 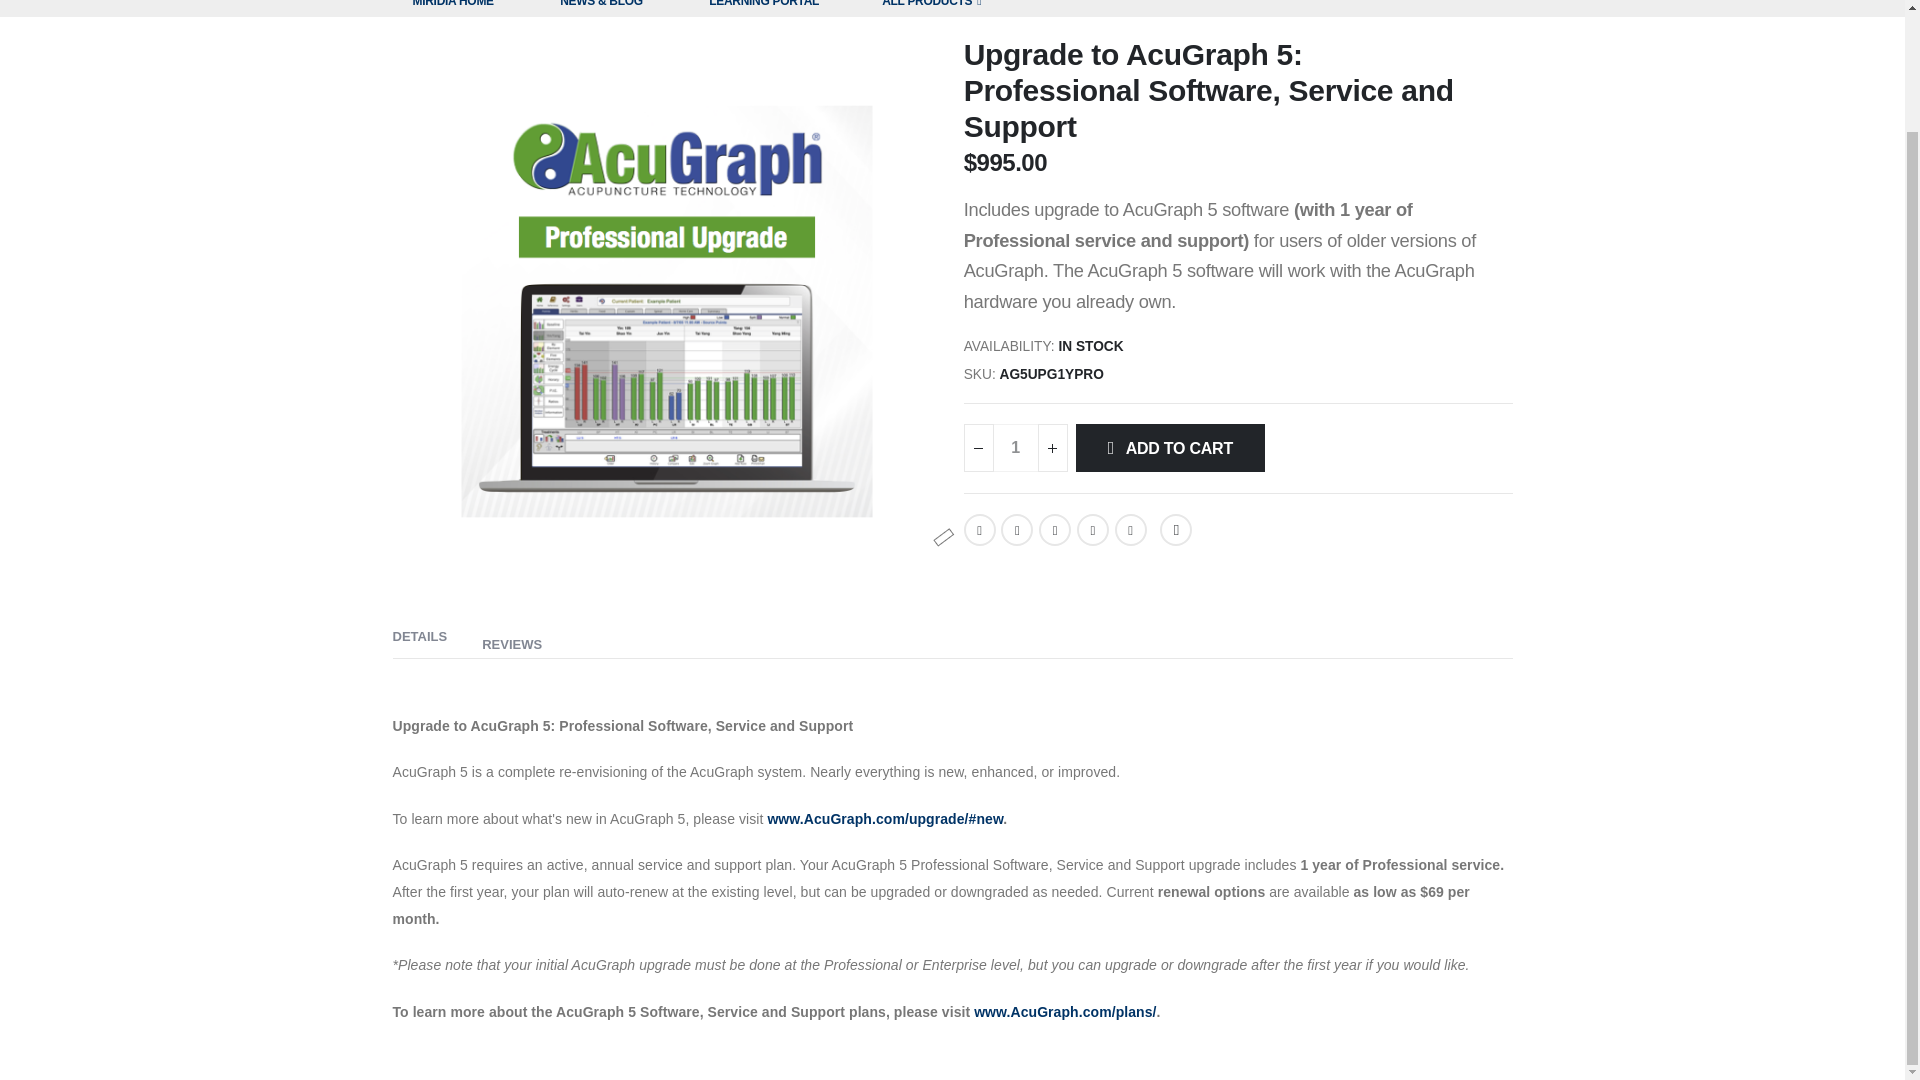 What do you see at coordinates (1016, 448) in the screenshot?
I see `1` at bounding box center [1016, 448].